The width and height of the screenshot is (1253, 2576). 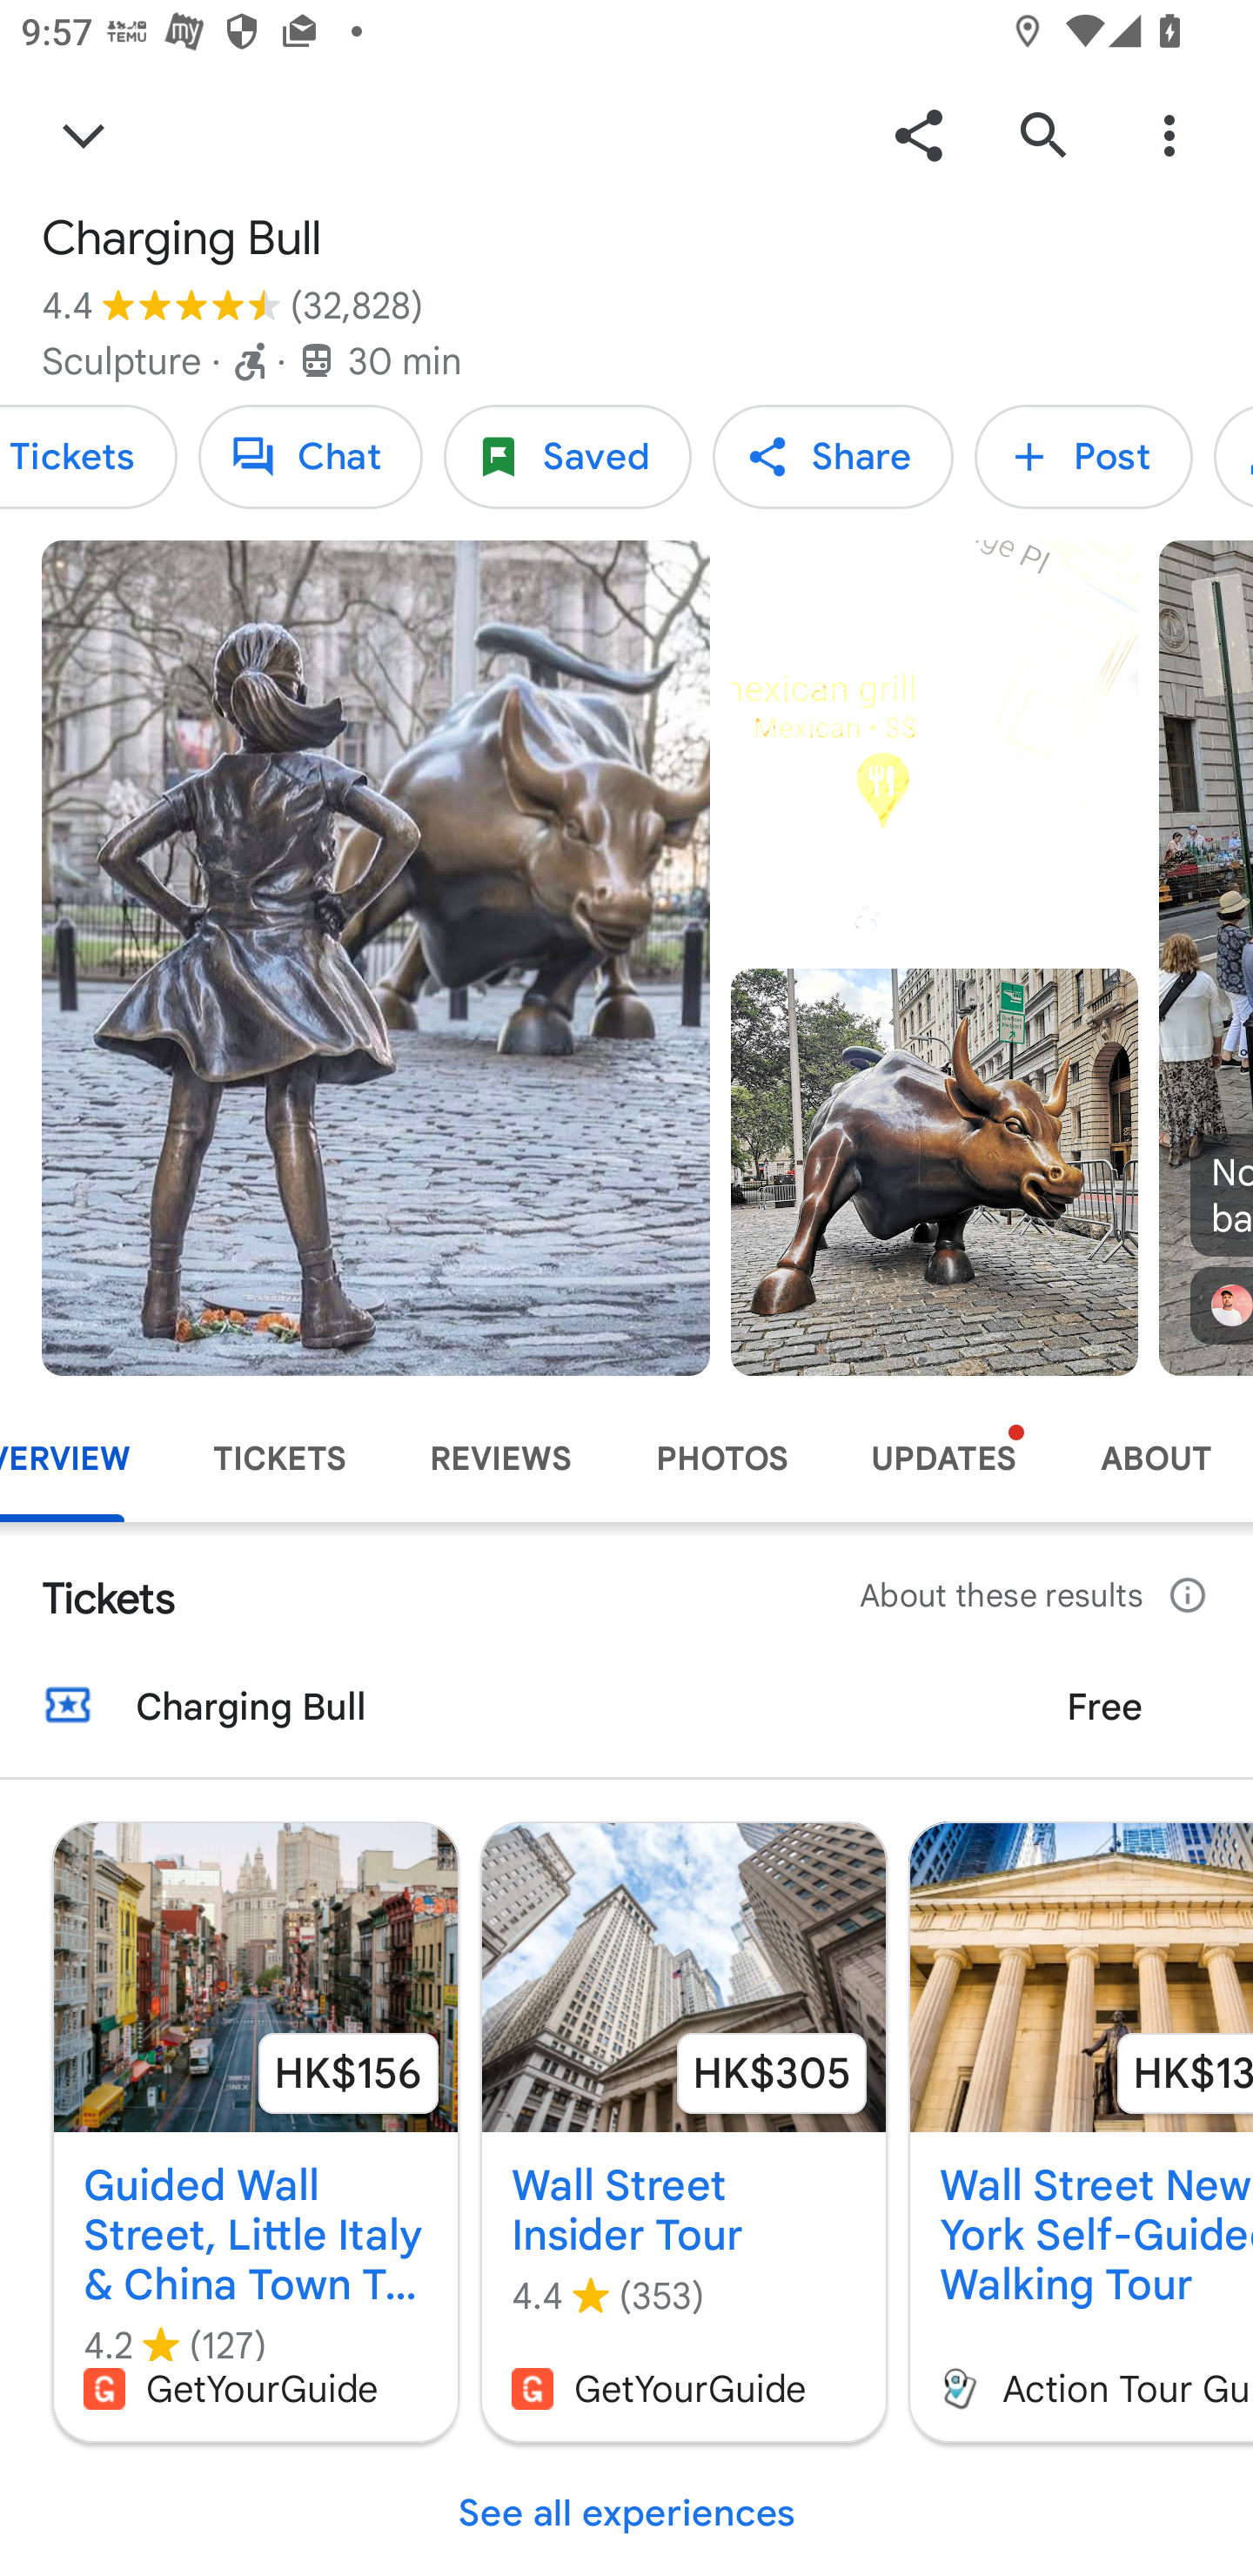 I want to click on About these results, so click(x=1035, y=1596).